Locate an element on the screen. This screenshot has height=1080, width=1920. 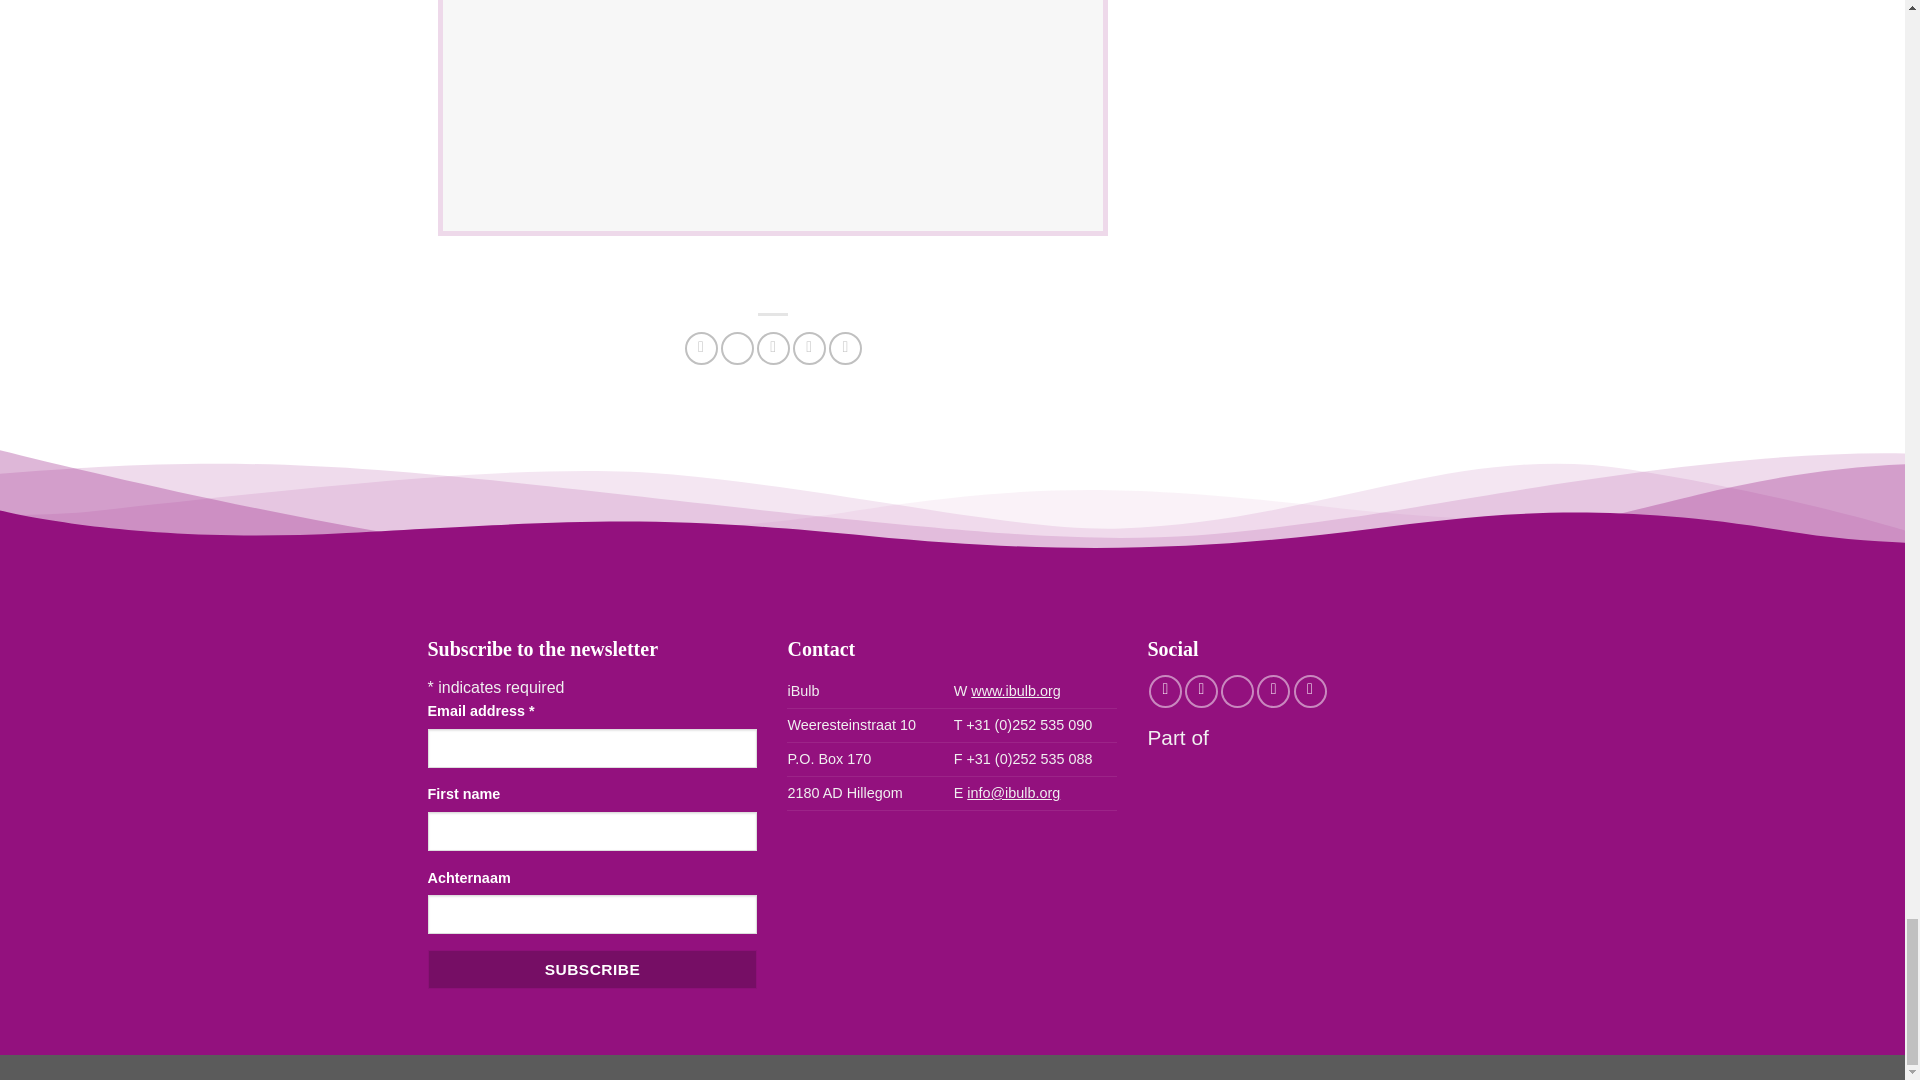
Share on X is located at coordinates (738, 348).